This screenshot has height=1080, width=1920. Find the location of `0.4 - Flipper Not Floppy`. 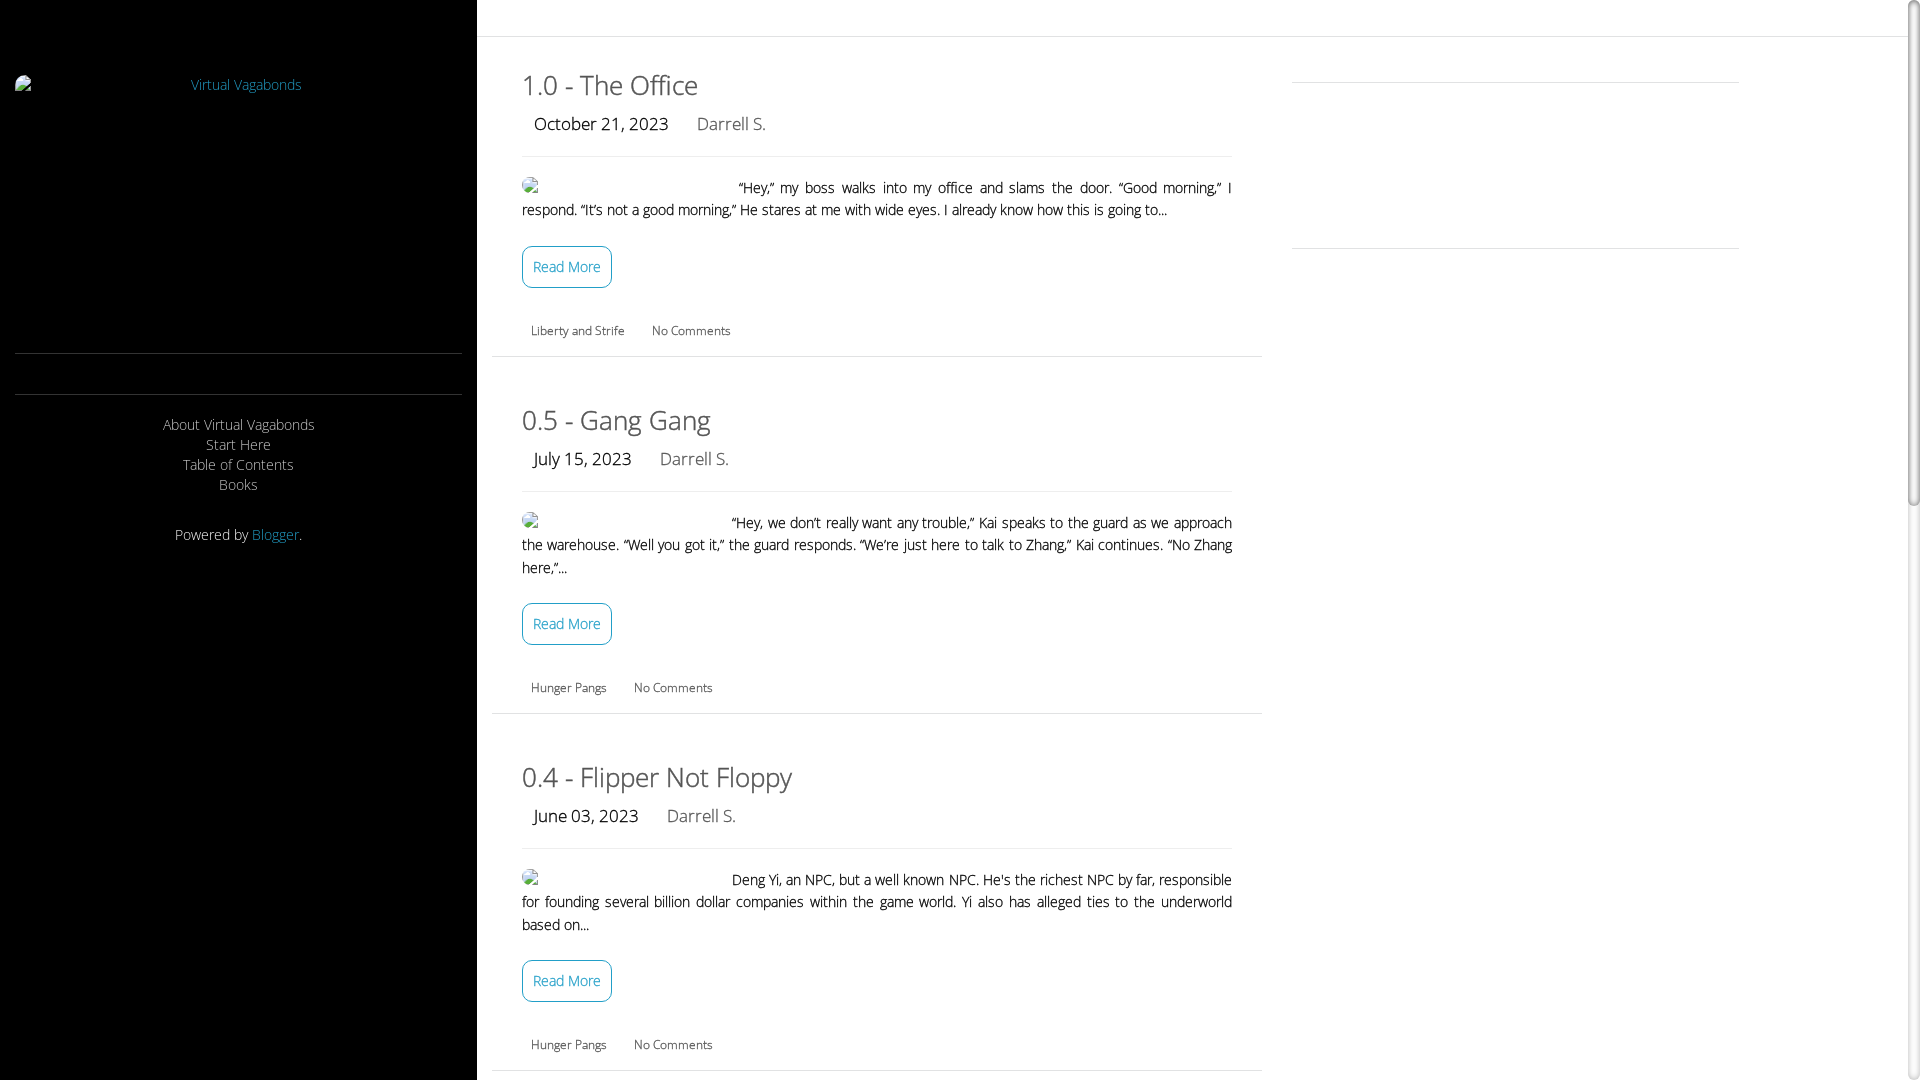

0.4 - Flipper Not Floppy is located at coordinates (657, 776).